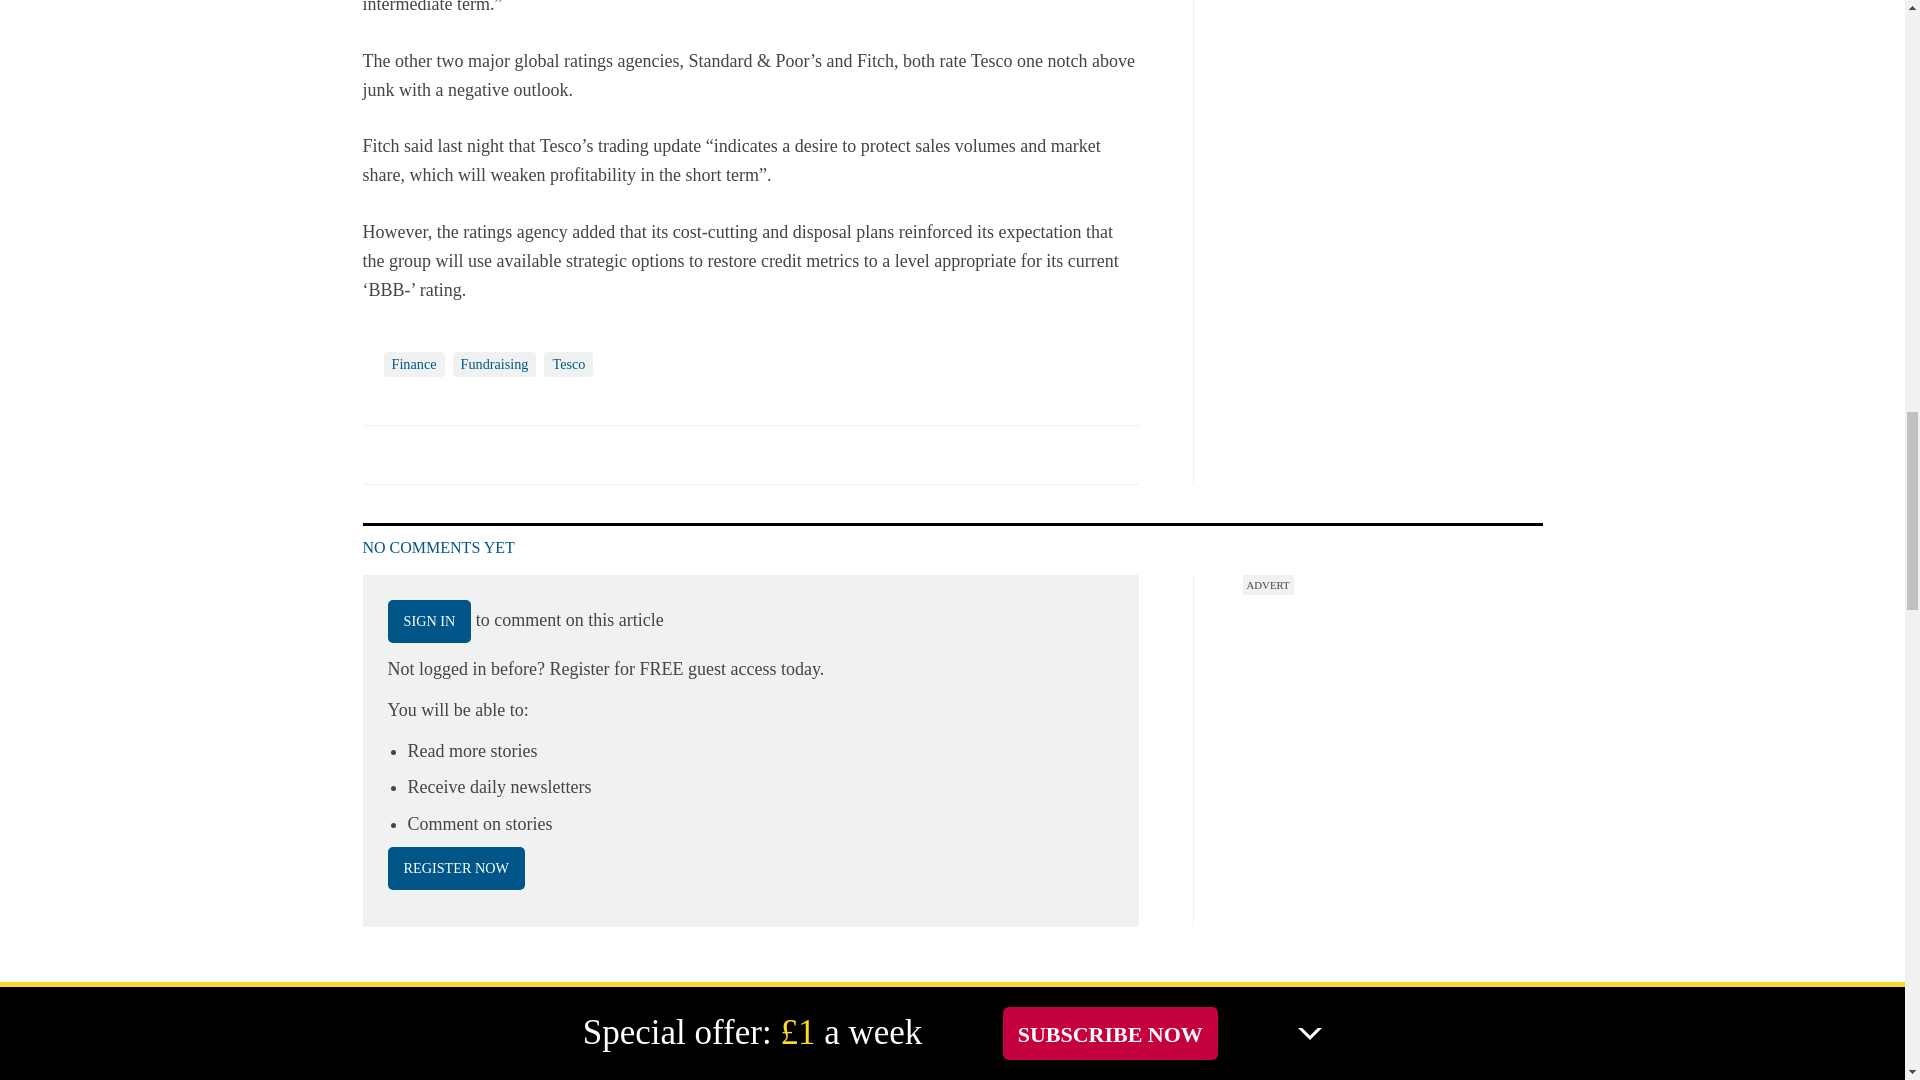 Image resolution: width=1920 pixels, height=1080 pixels. What do you see at coordinates (380, 454) in the screenshot?
I see `Share this on Facebook` at bounding box center [380, 454].